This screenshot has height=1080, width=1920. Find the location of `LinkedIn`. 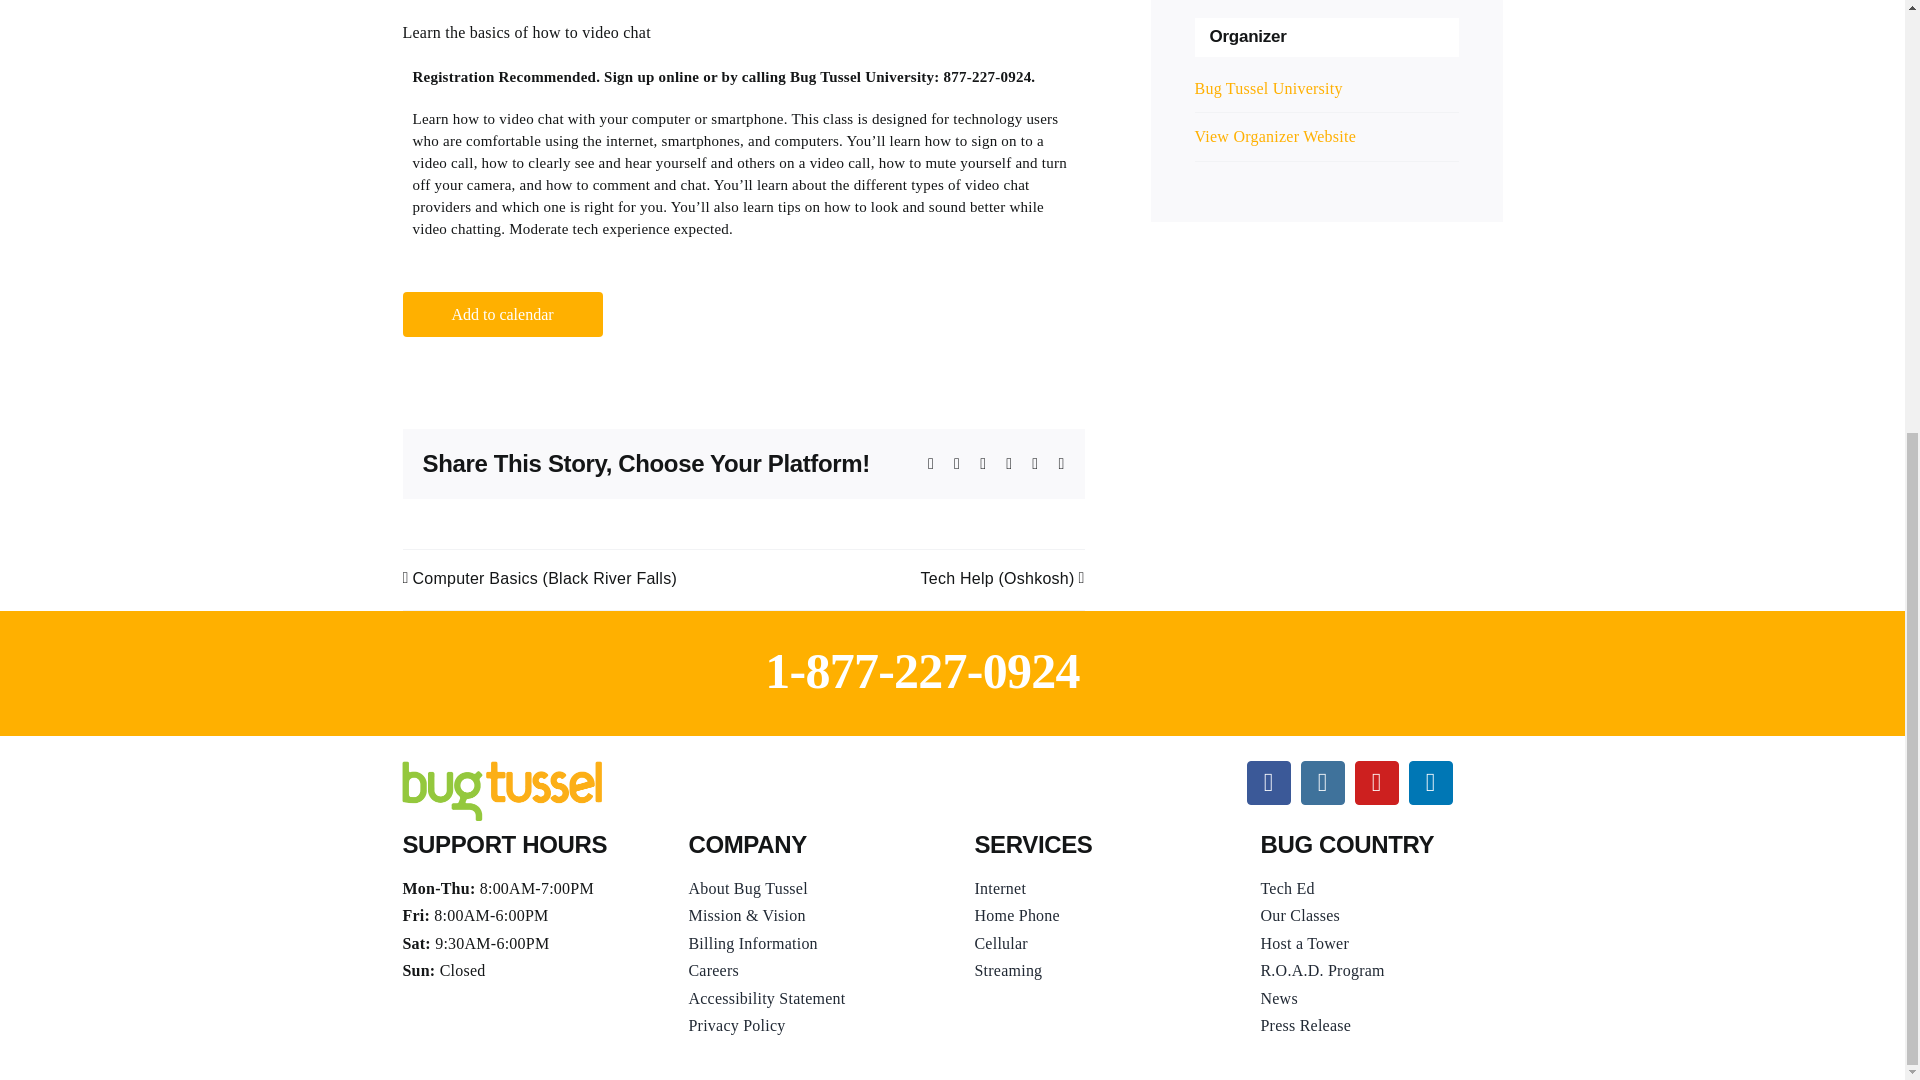

LinkedIn is located at coordinates (1431, 782).